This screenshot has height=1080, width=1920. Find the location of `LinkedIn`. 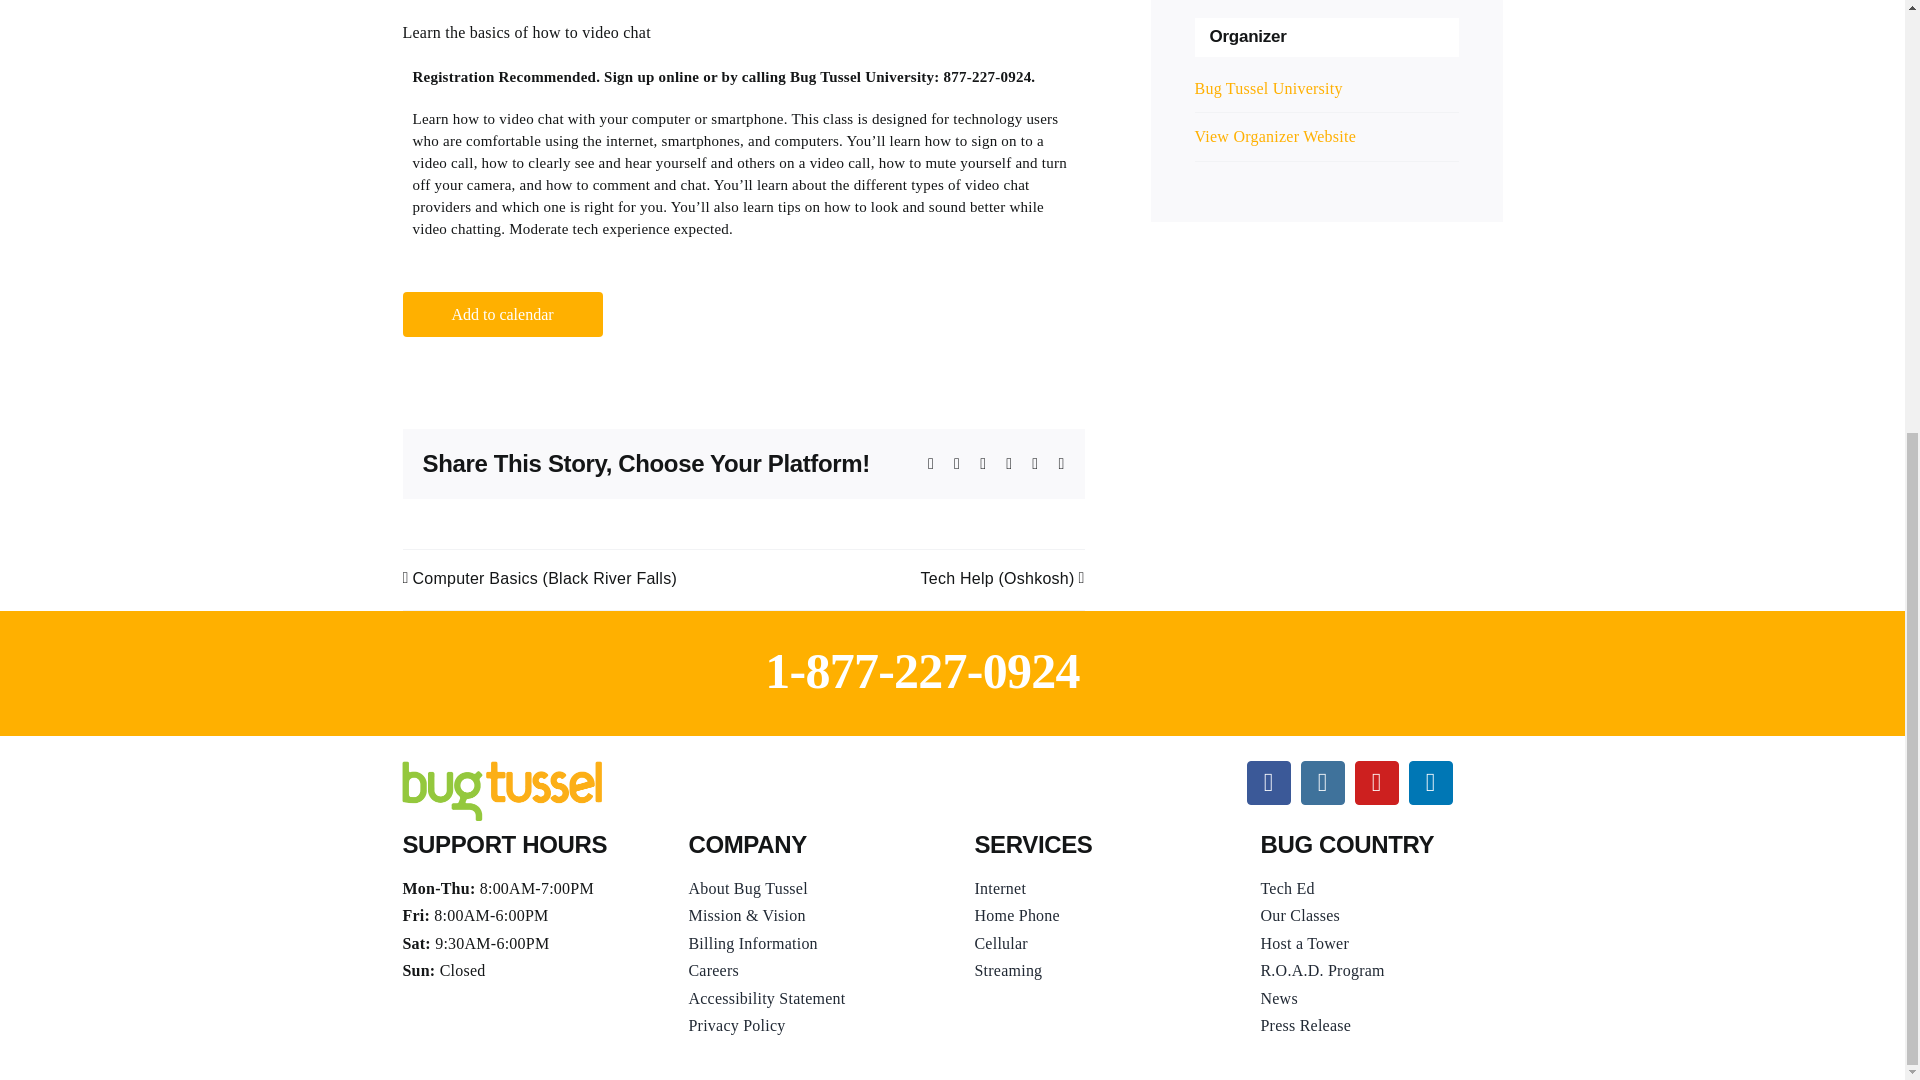

LinkedIn is located at coordinates (1431, 782).